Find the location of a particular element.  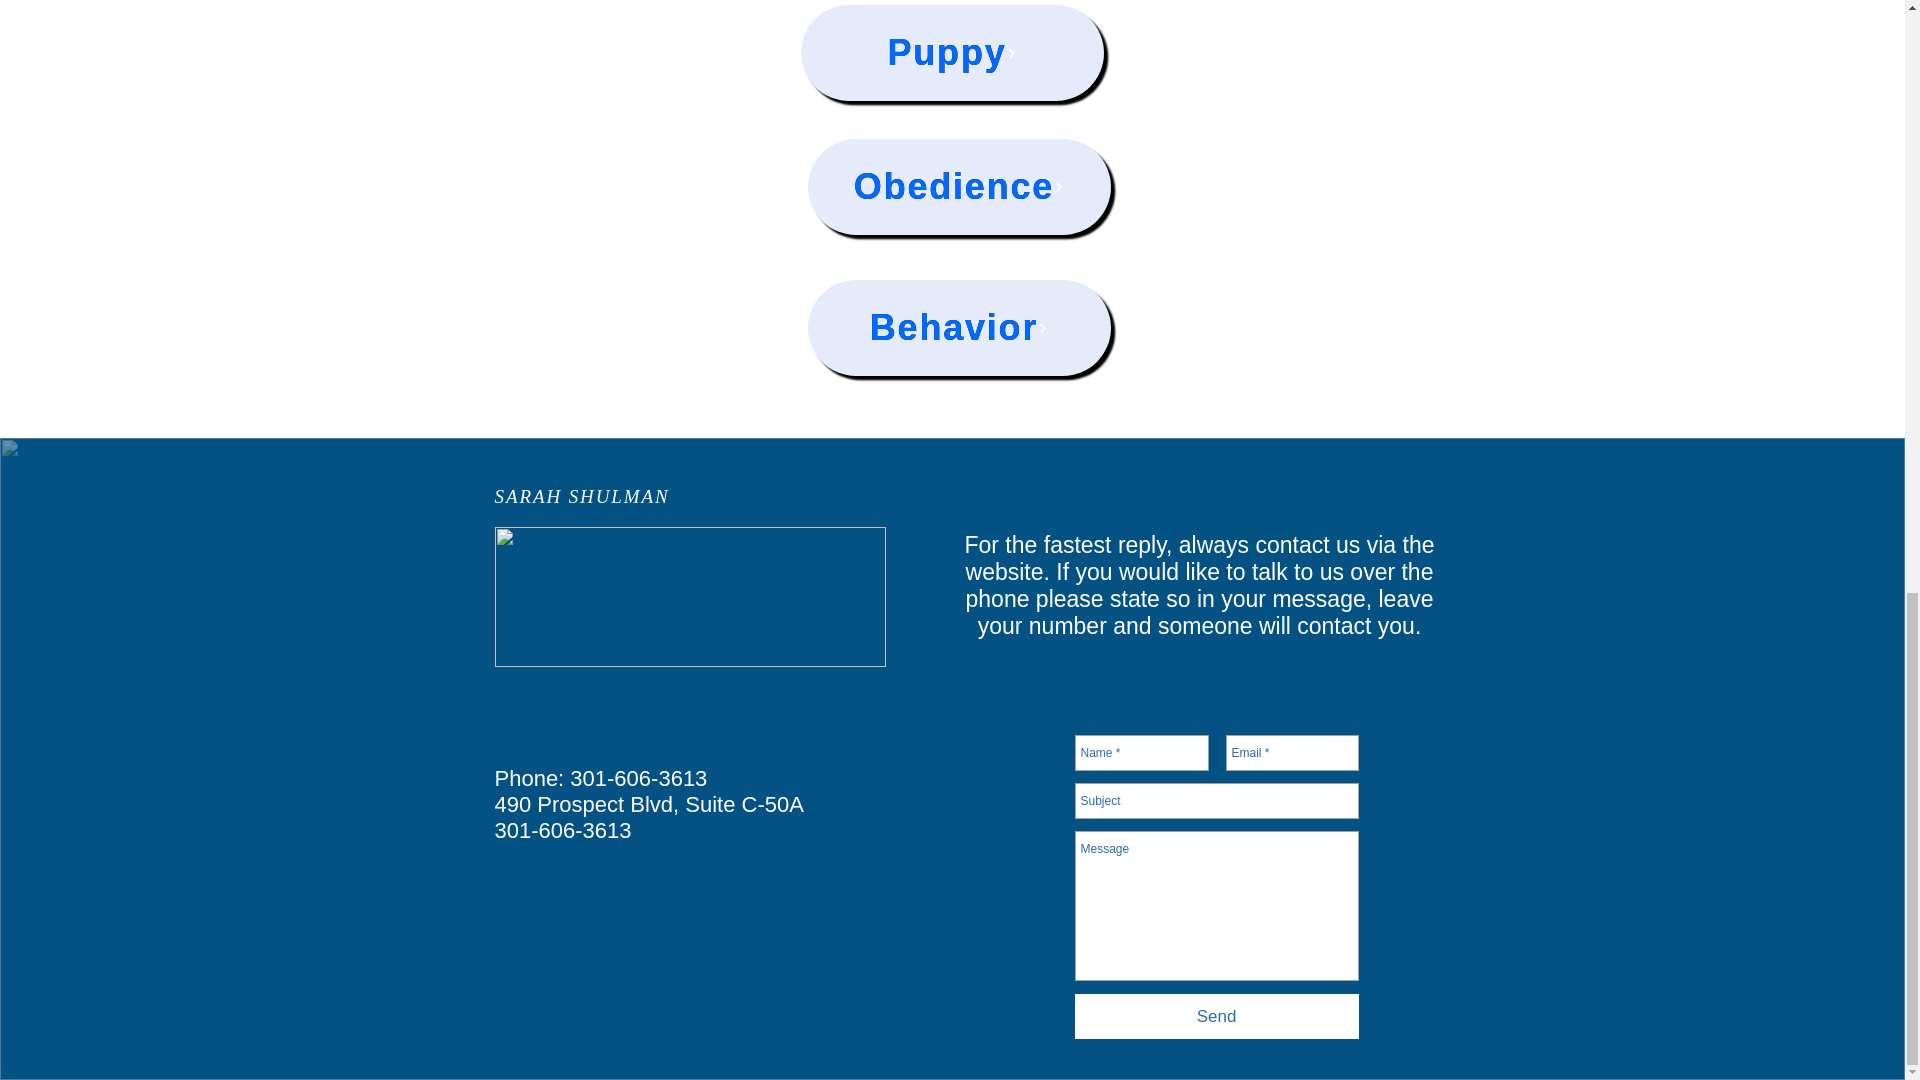

Puppy is located at coordinates (951, 53).